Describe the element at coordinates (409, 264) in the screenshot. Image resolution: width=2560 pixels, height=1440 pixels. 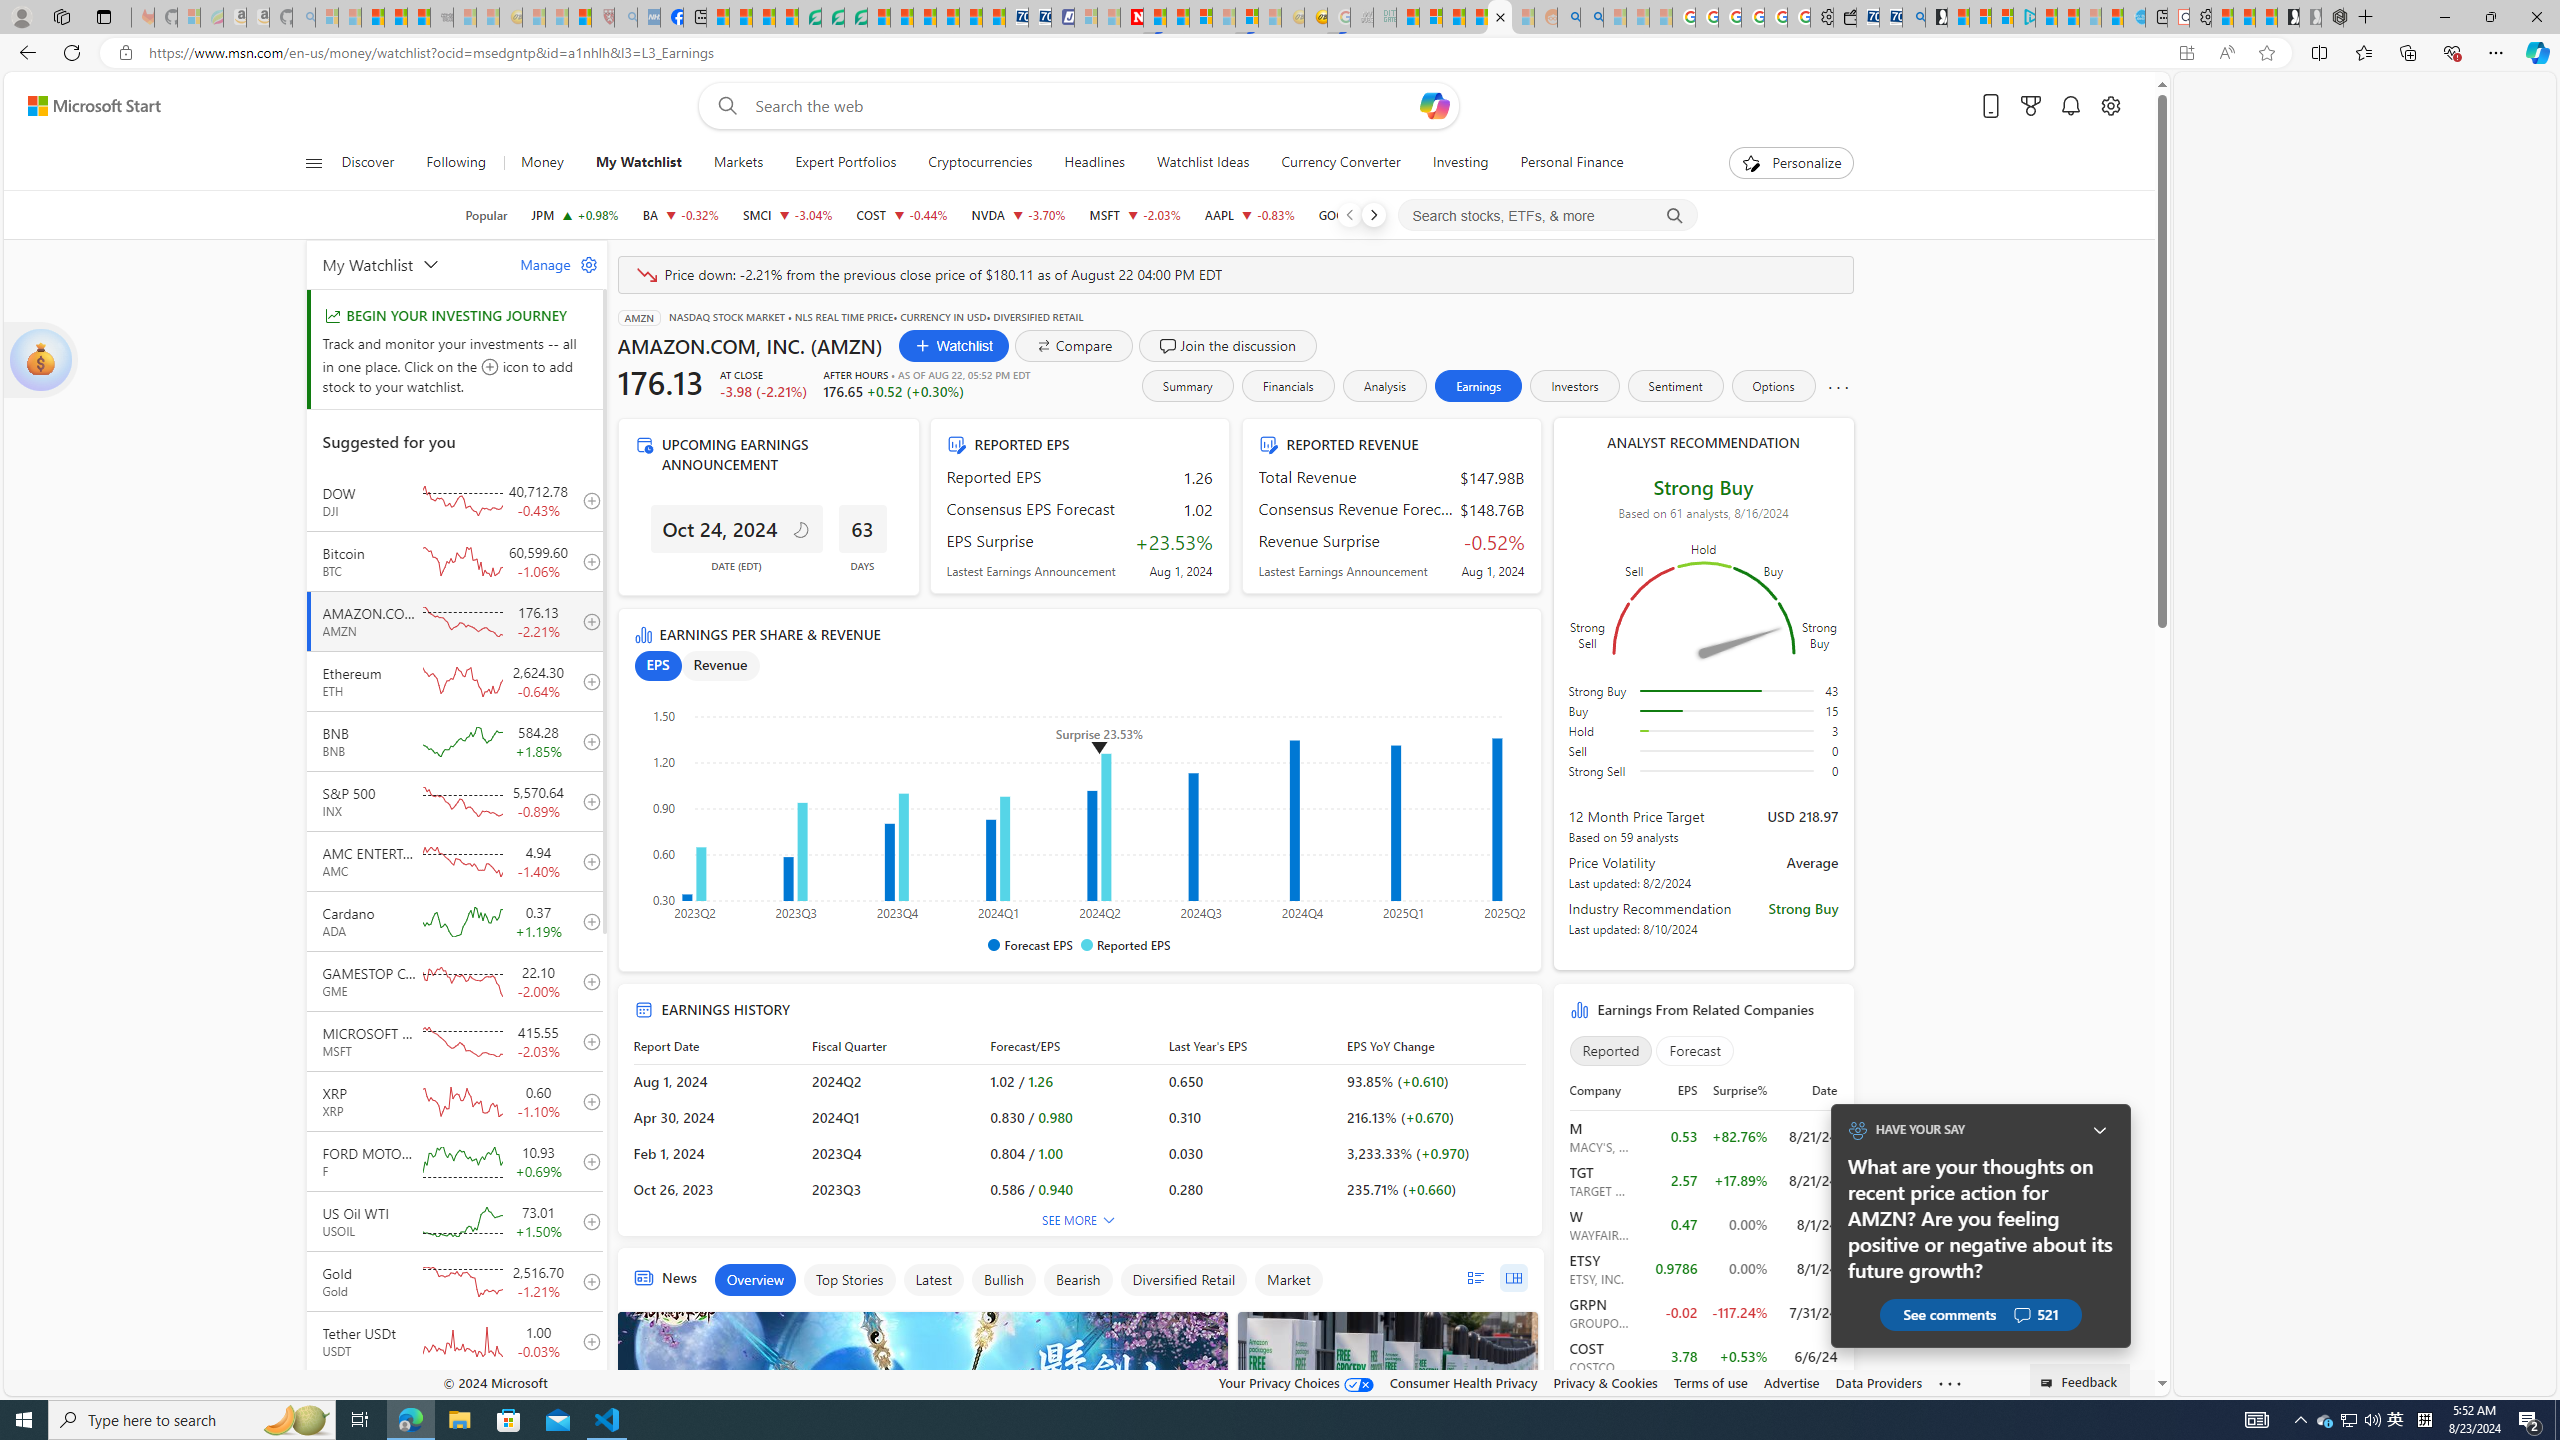
I see `My Watchlist` at that location.